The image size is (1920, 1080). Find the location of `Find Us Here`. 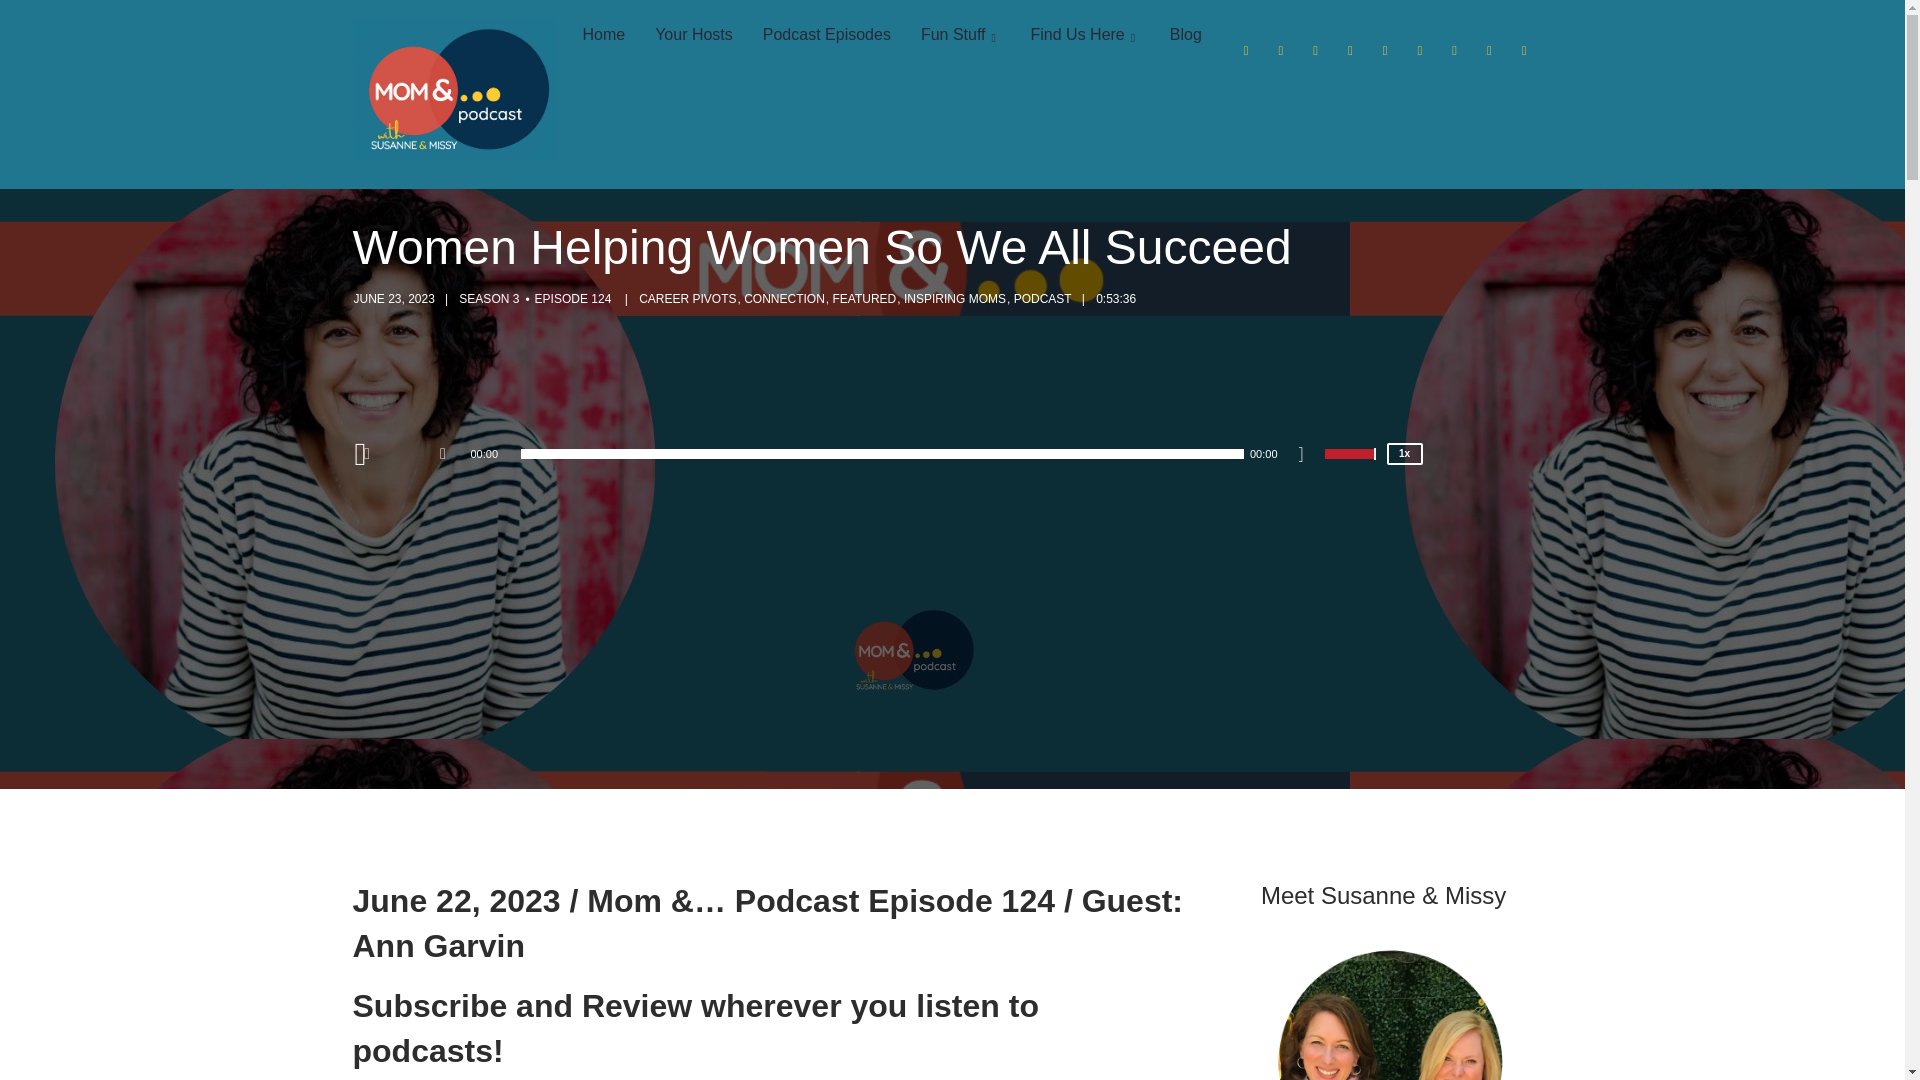

Find Us Here is located at coordinates (1085, 35).